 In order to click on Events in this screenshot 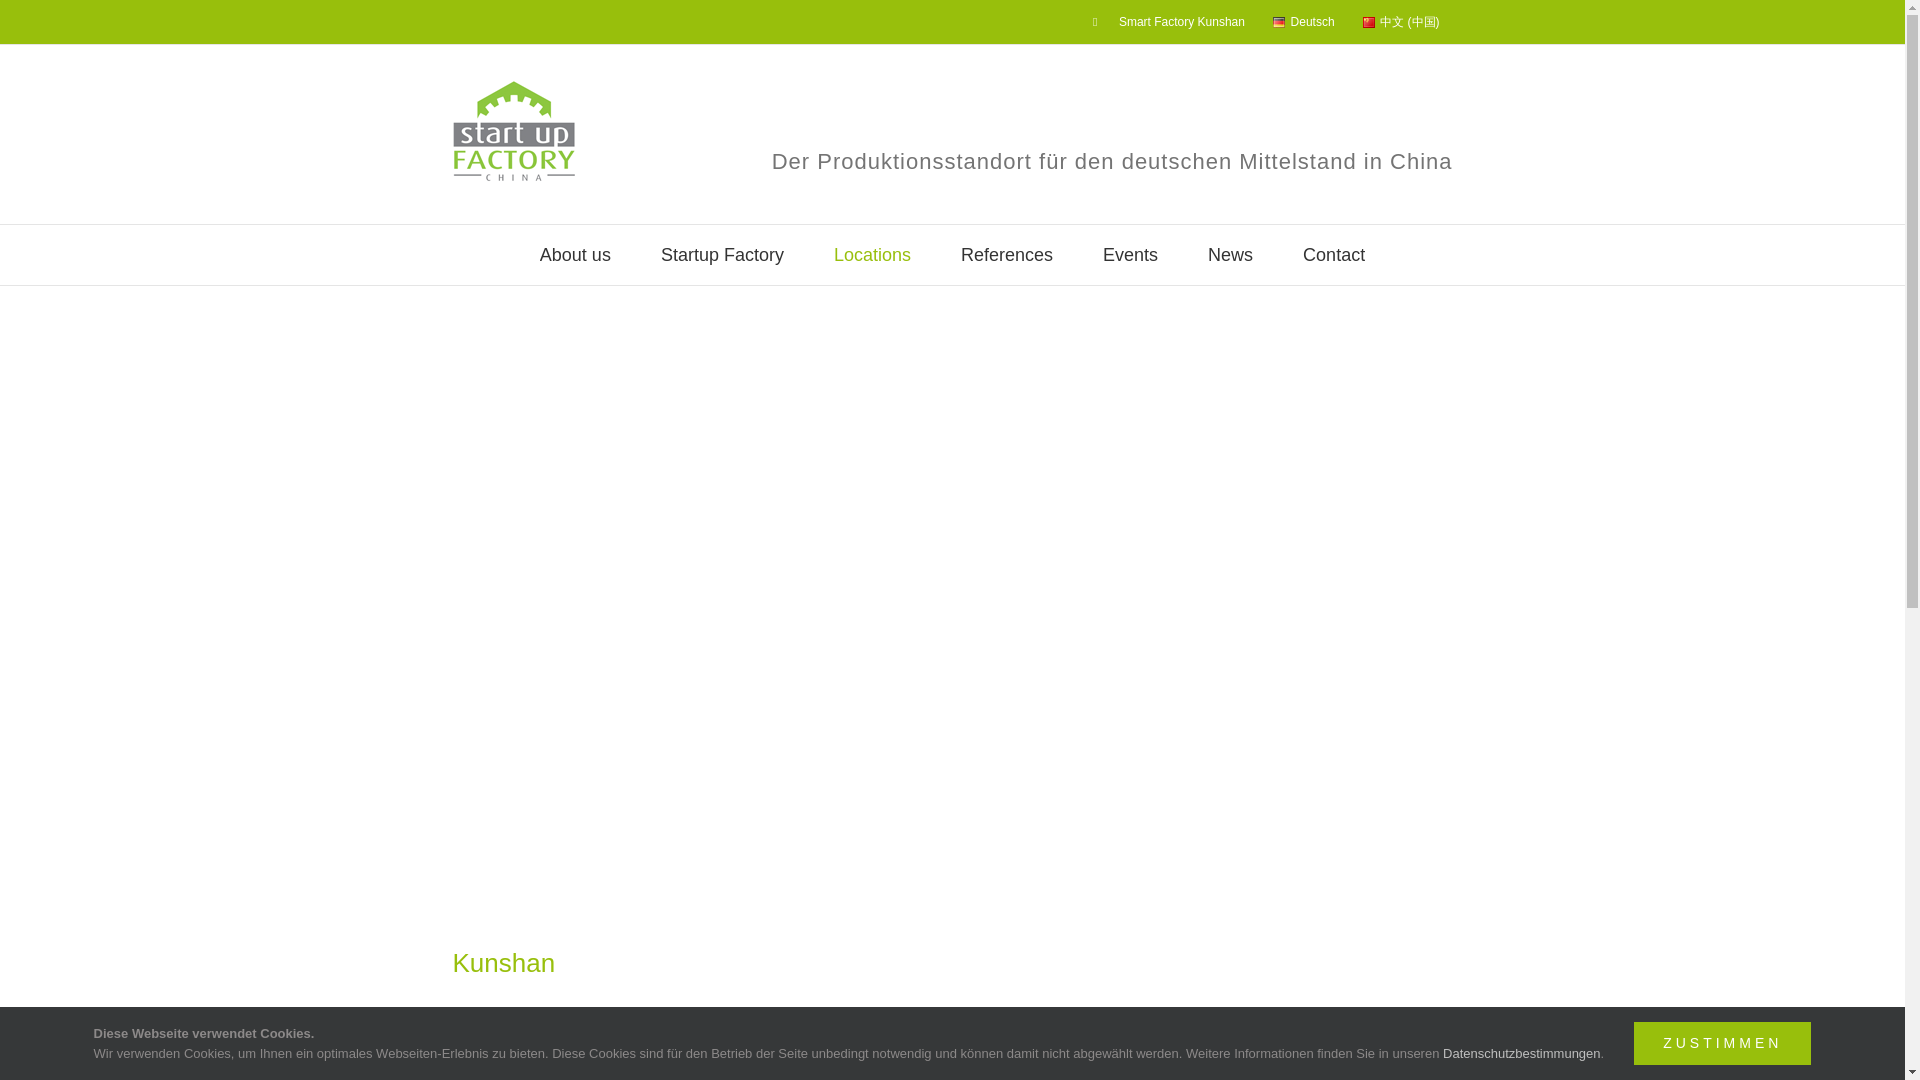, I will do `click(1130, 254)`.